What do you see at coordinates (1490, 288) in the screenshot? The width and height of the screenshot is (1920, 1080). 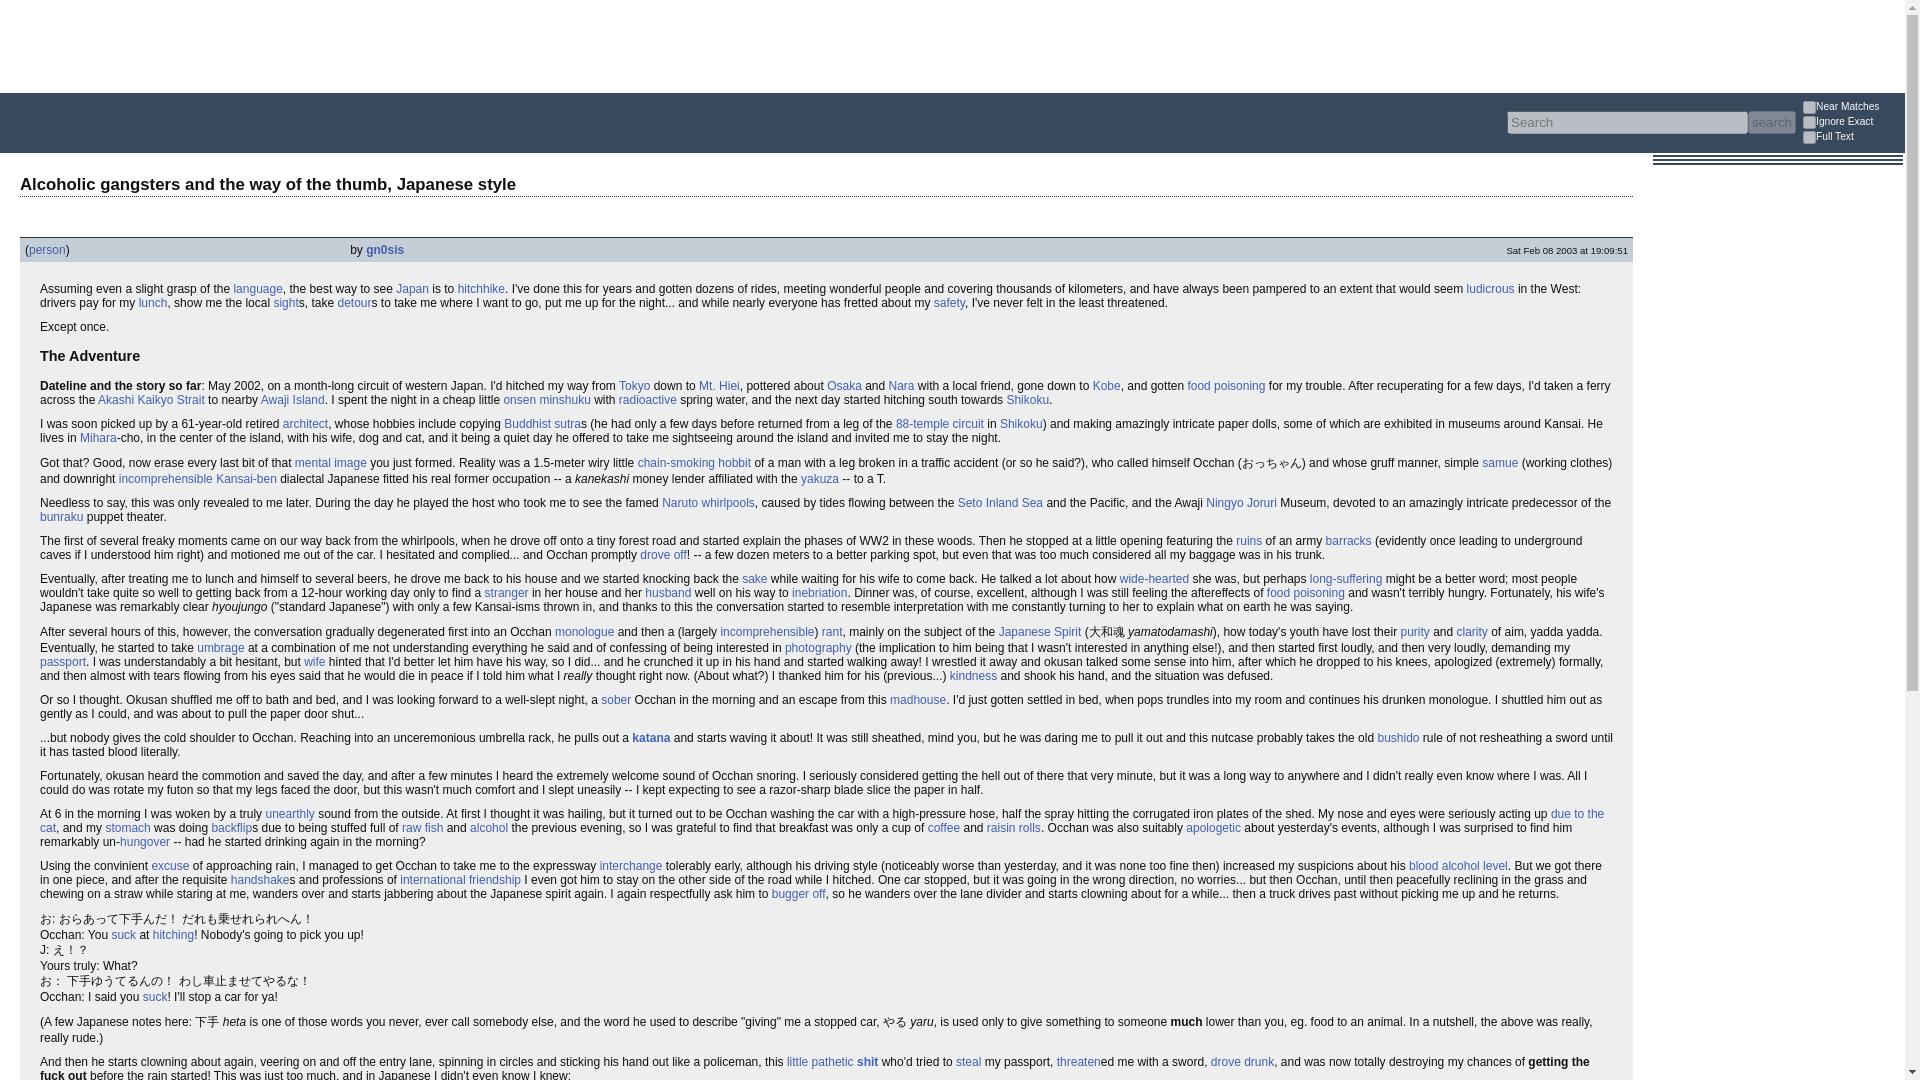 I see `ludicrous` at bounding box center [1490, 288].